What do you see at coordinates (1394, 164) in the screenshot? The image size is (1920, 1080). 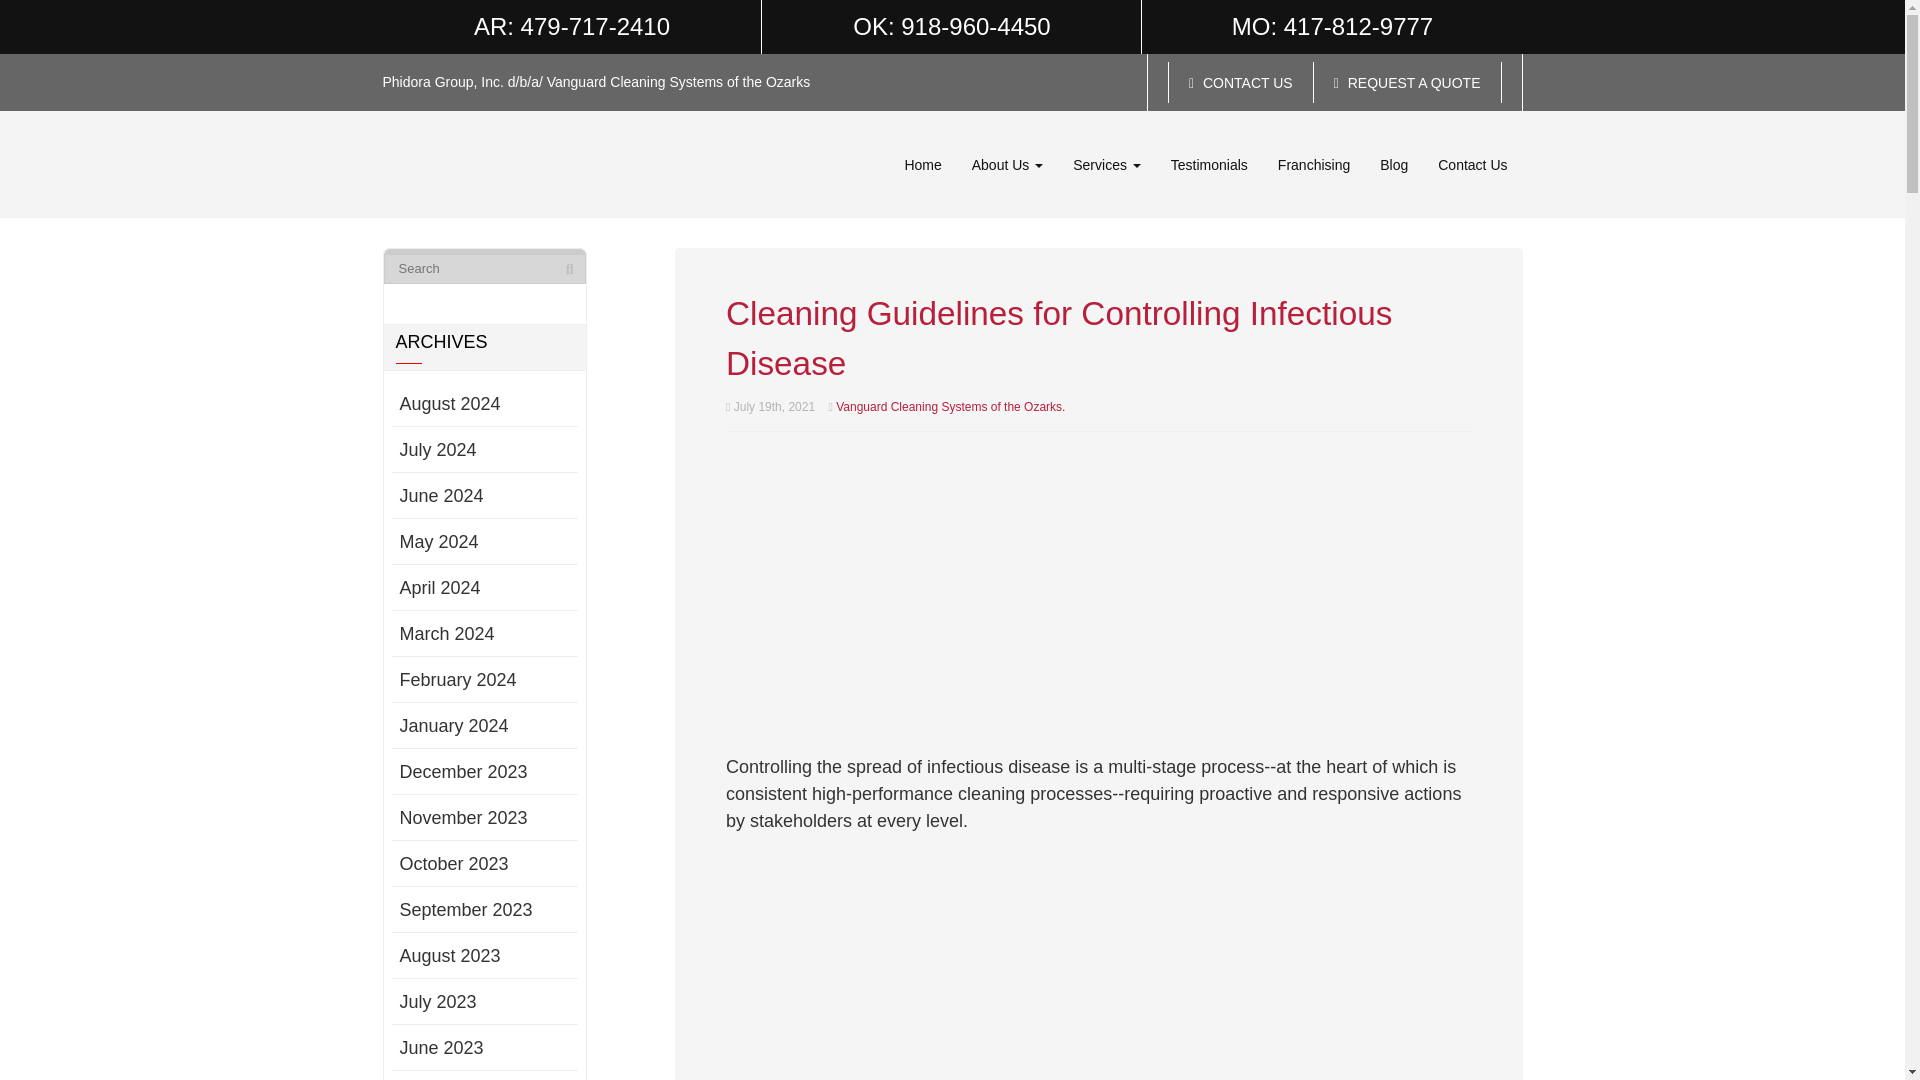 I see `Blog` at bounding box center [1394, 164].